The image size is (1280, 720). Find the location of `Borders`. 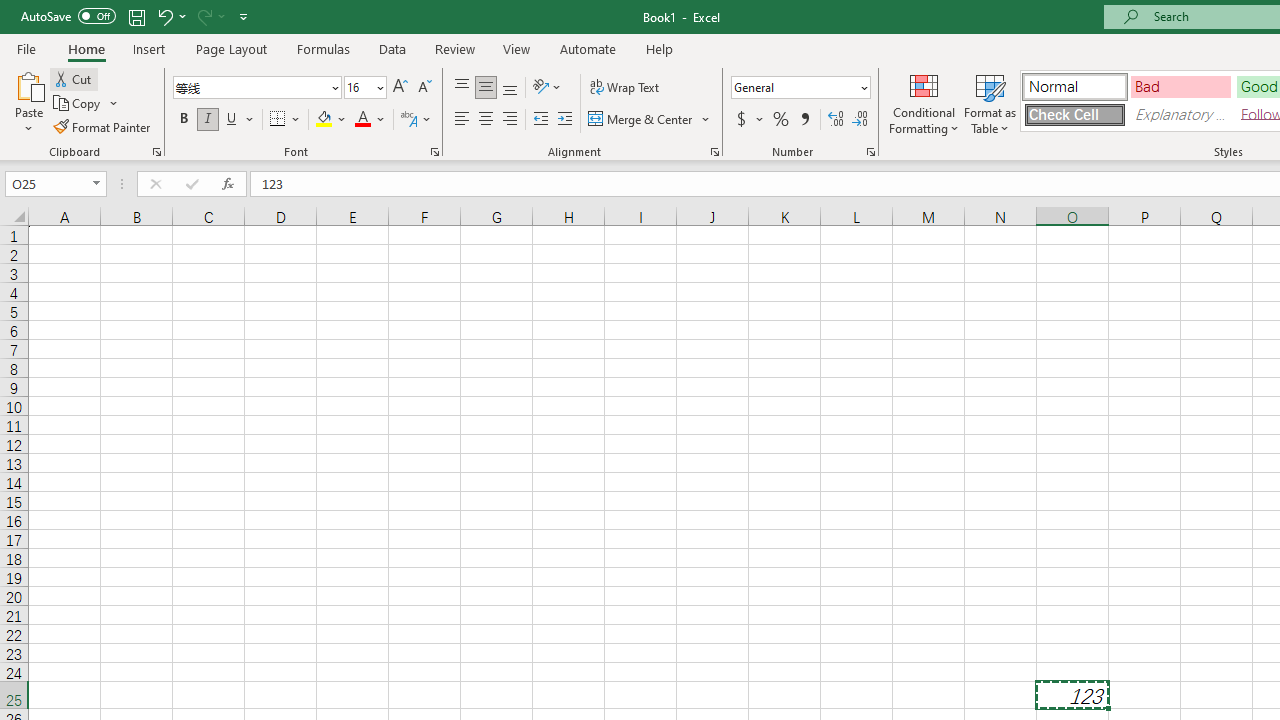

Borders is located at coordinates (286, 120).